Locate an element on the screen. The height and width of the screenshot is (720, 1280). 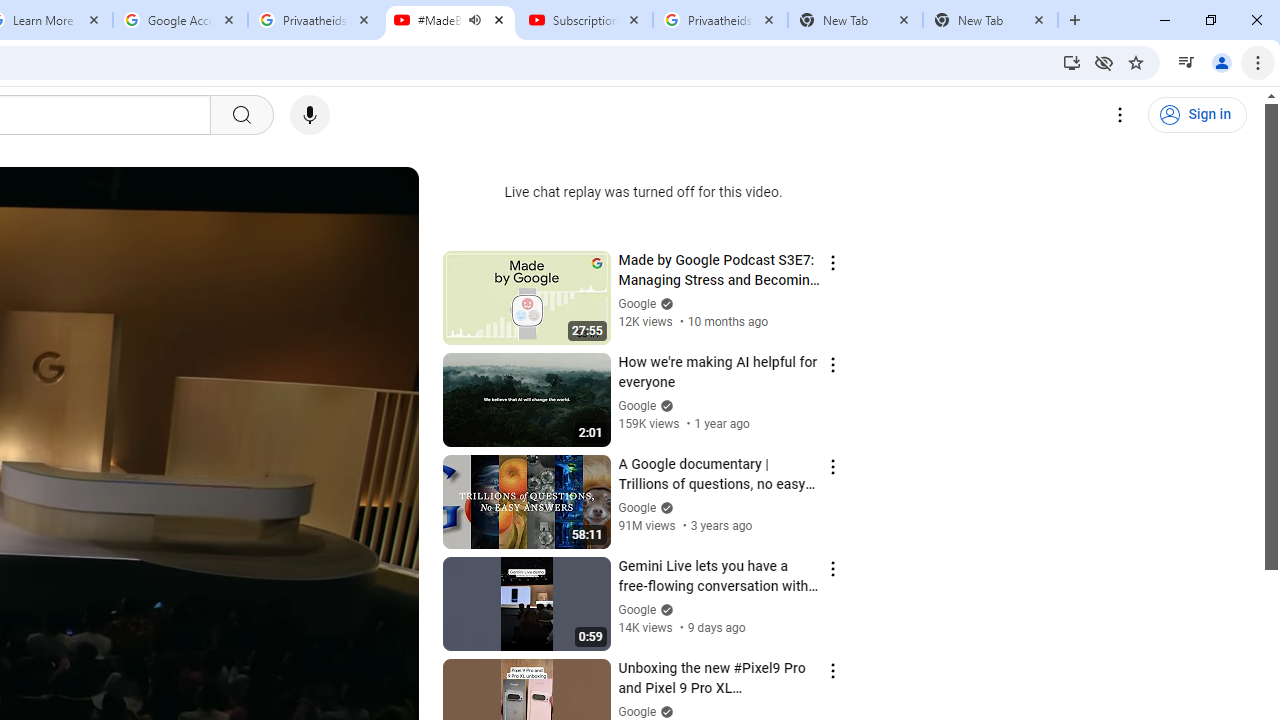
Subscriptions - YouTube is located at coordinates (585, 20).